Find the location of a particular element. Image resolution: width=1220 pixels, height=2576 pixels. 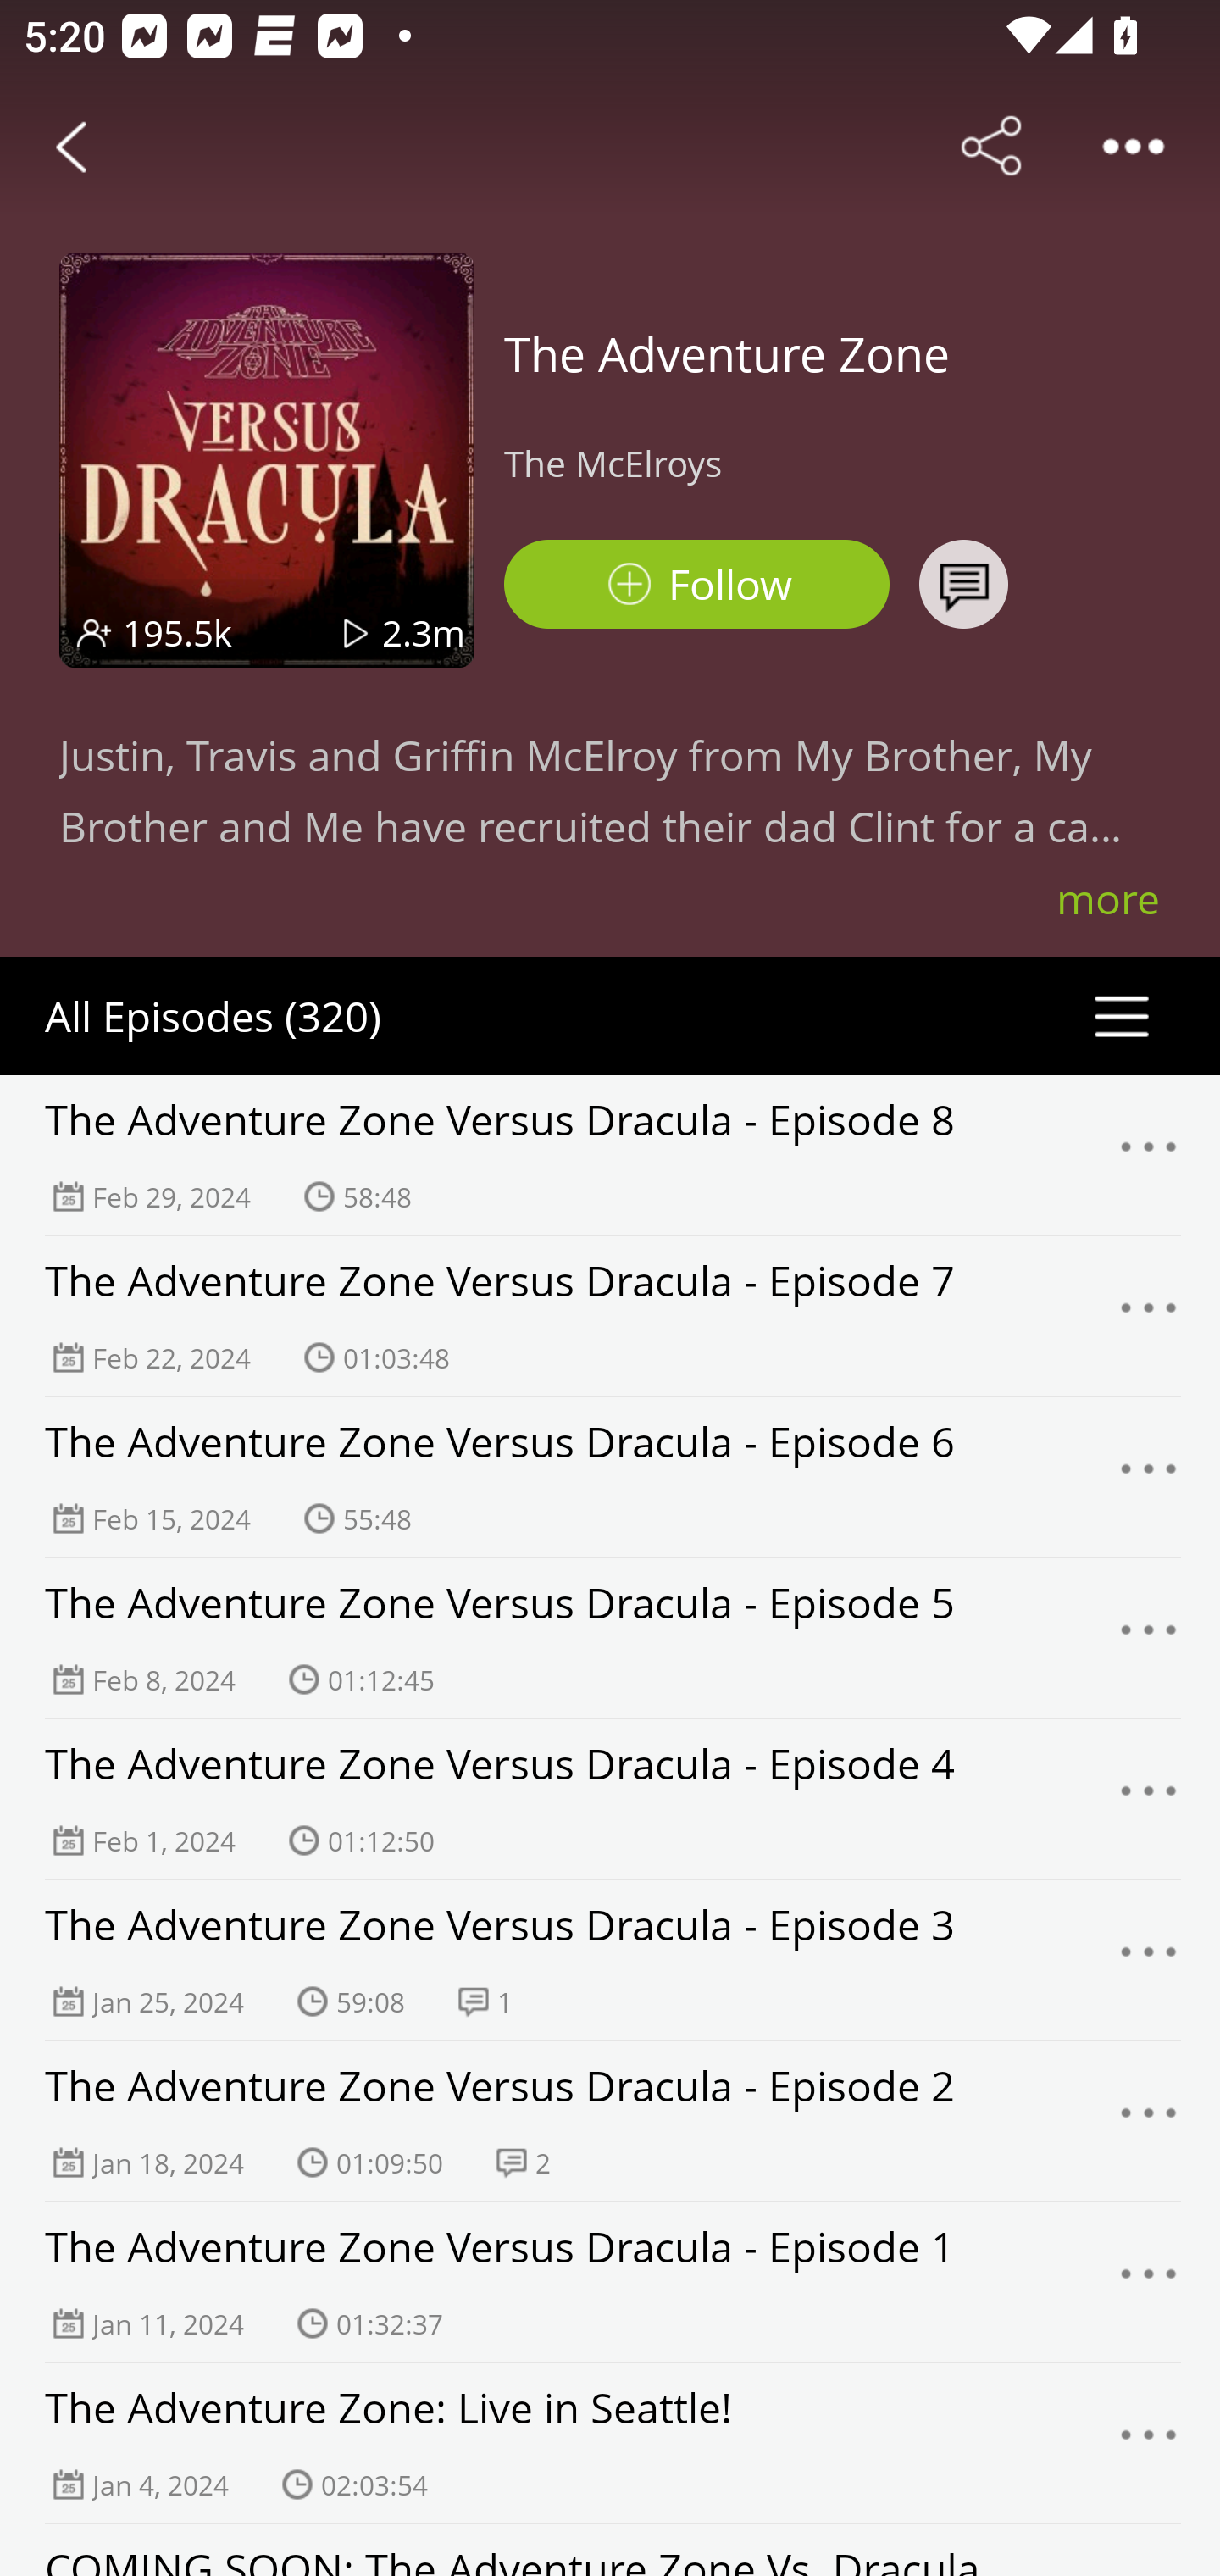

Menu is located at coordinates (1149, 1155).